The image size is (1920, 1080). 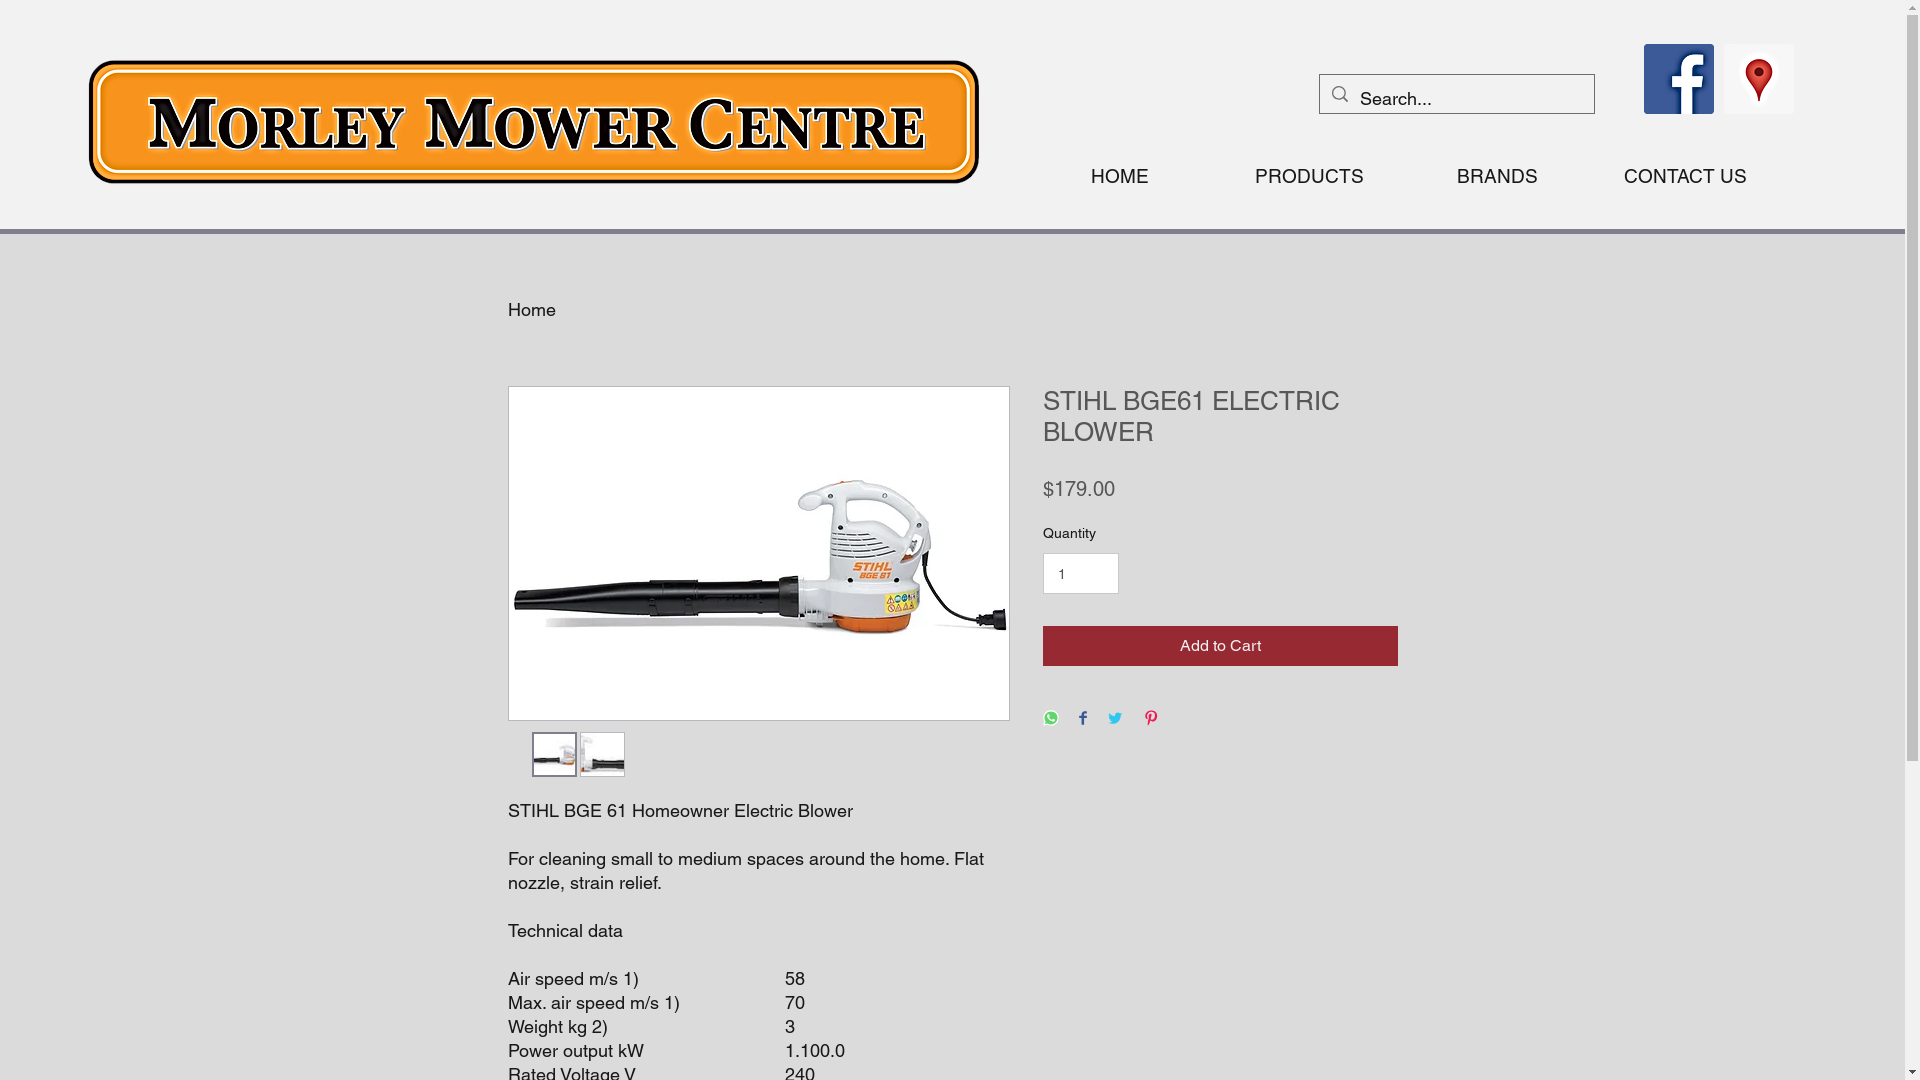 I want to click on BRANDS, so click(x=1498, y=176).